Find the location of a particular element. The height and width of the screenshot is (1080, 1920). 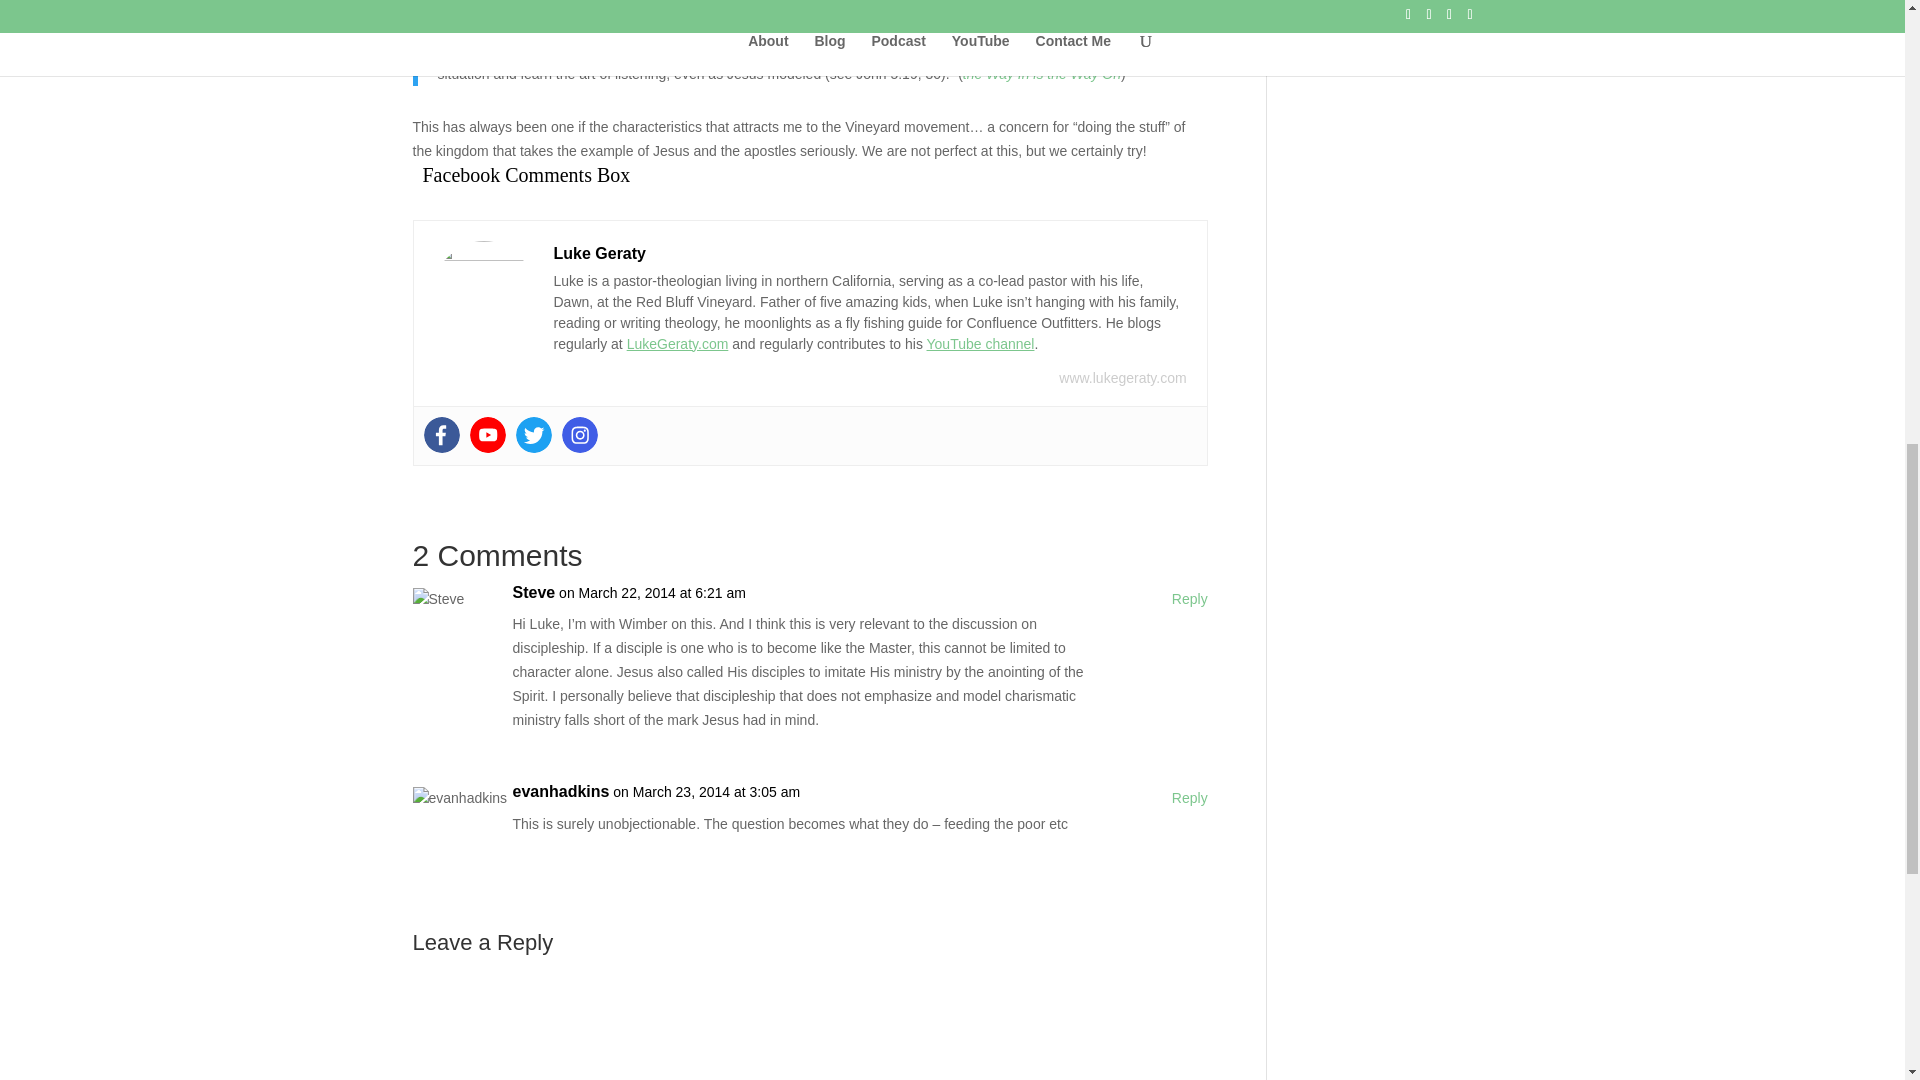

Youtube is located at coordinates (488, 434).